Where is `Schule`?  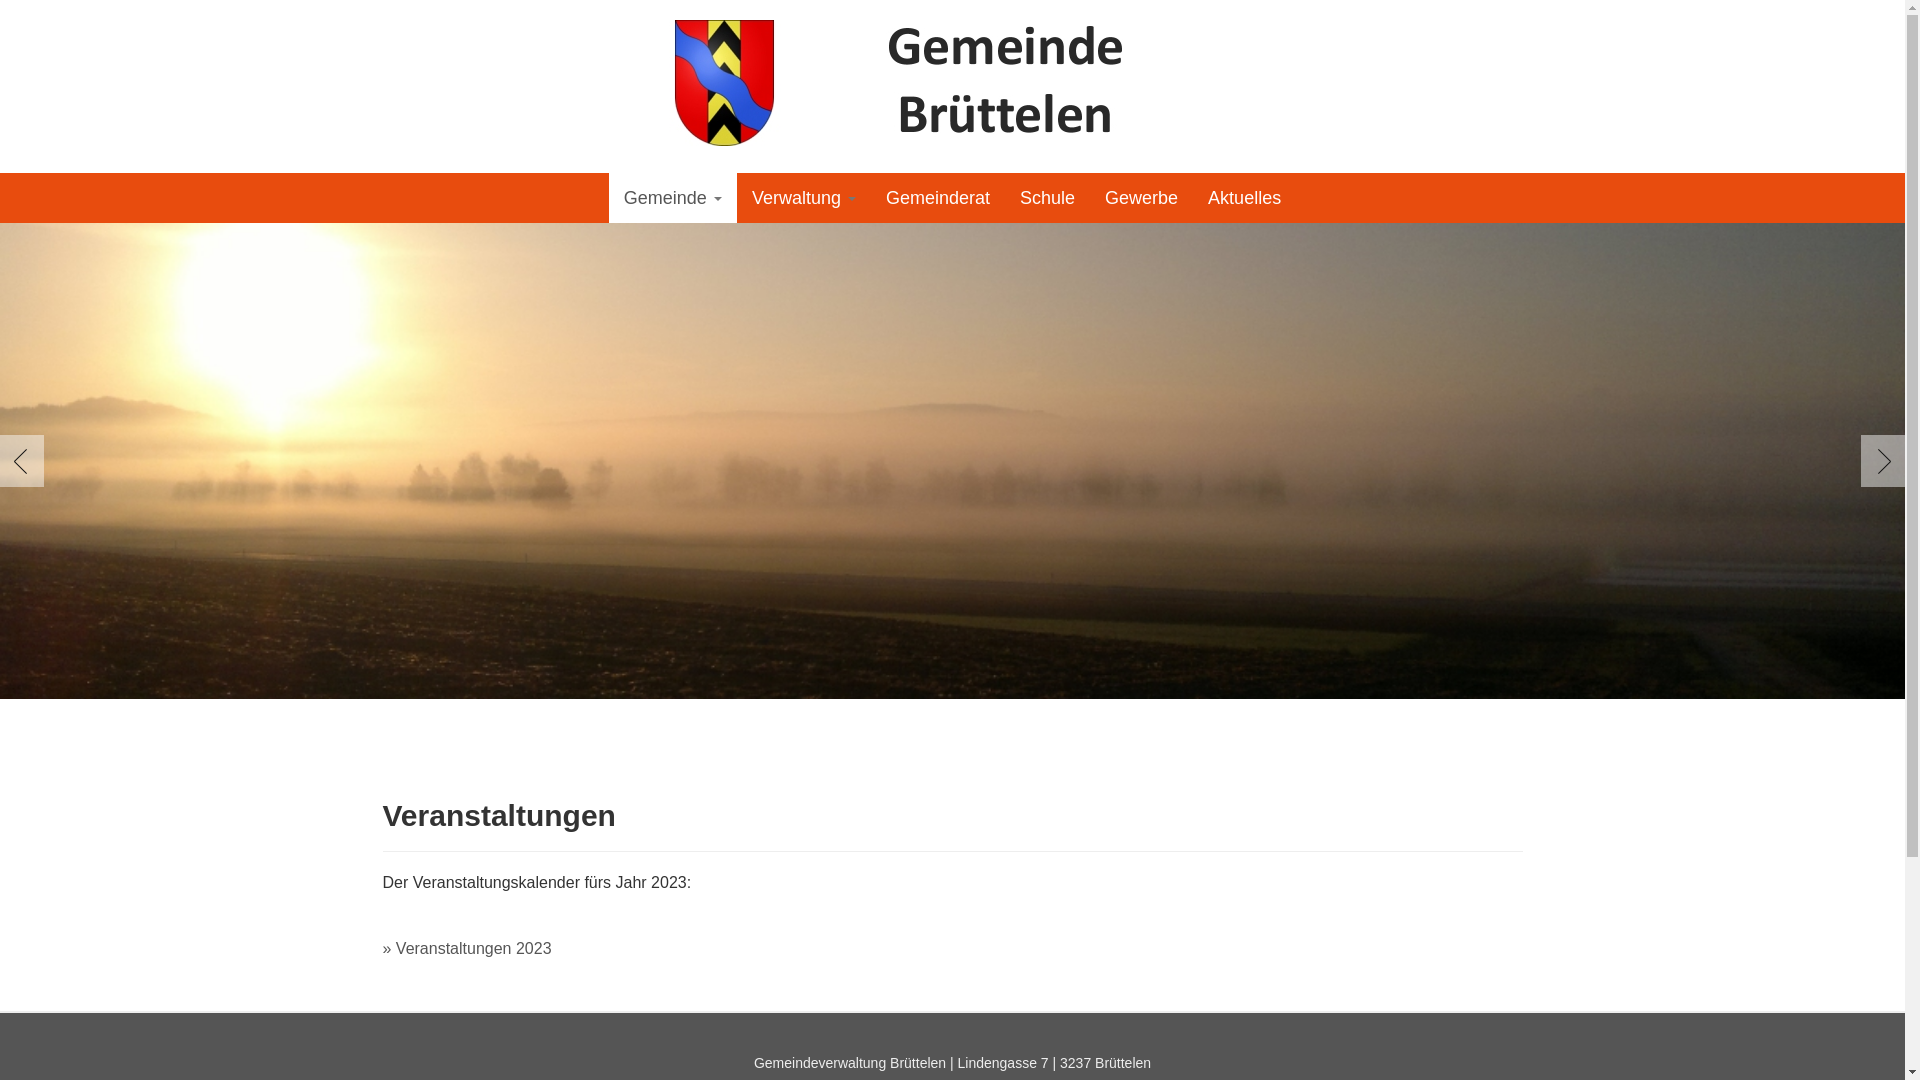
Schule is located at coordinates (1048, 198).